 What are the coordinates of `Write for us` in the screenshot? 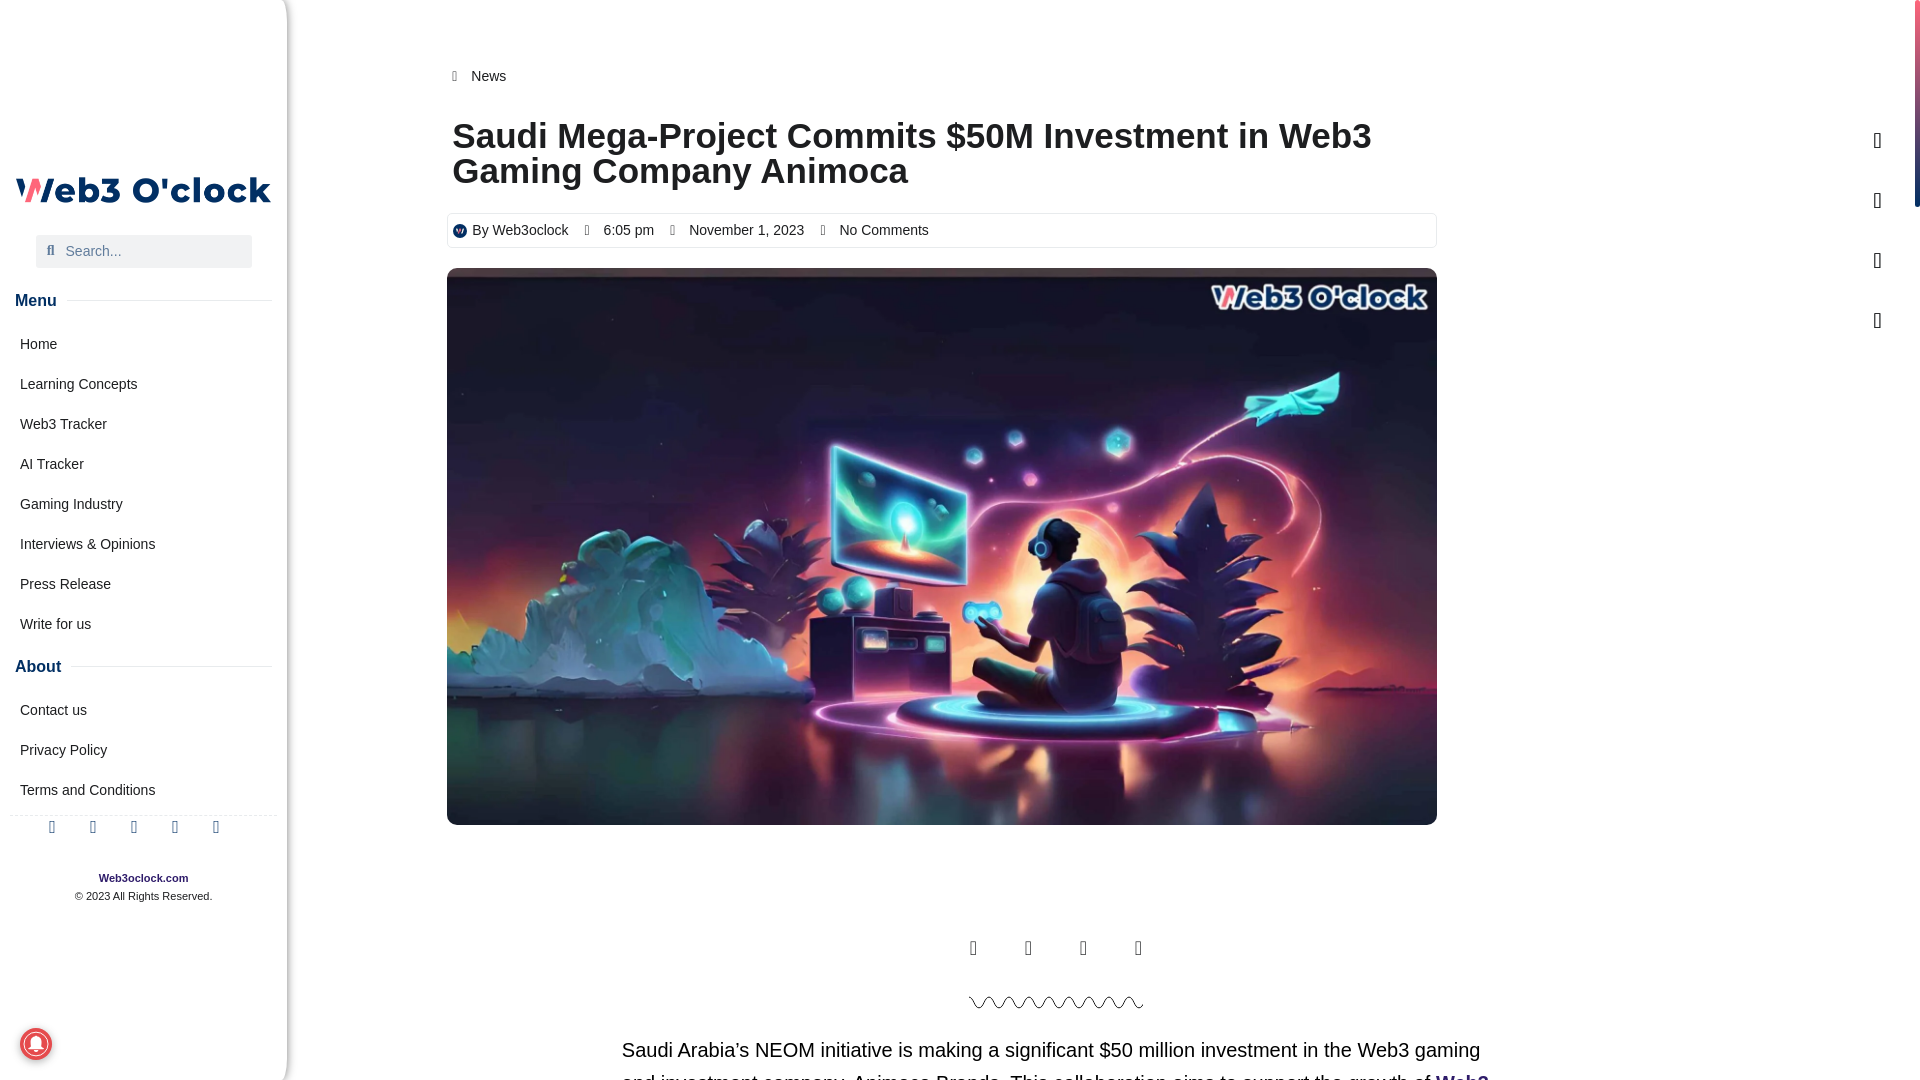 It's located at (144, 623).